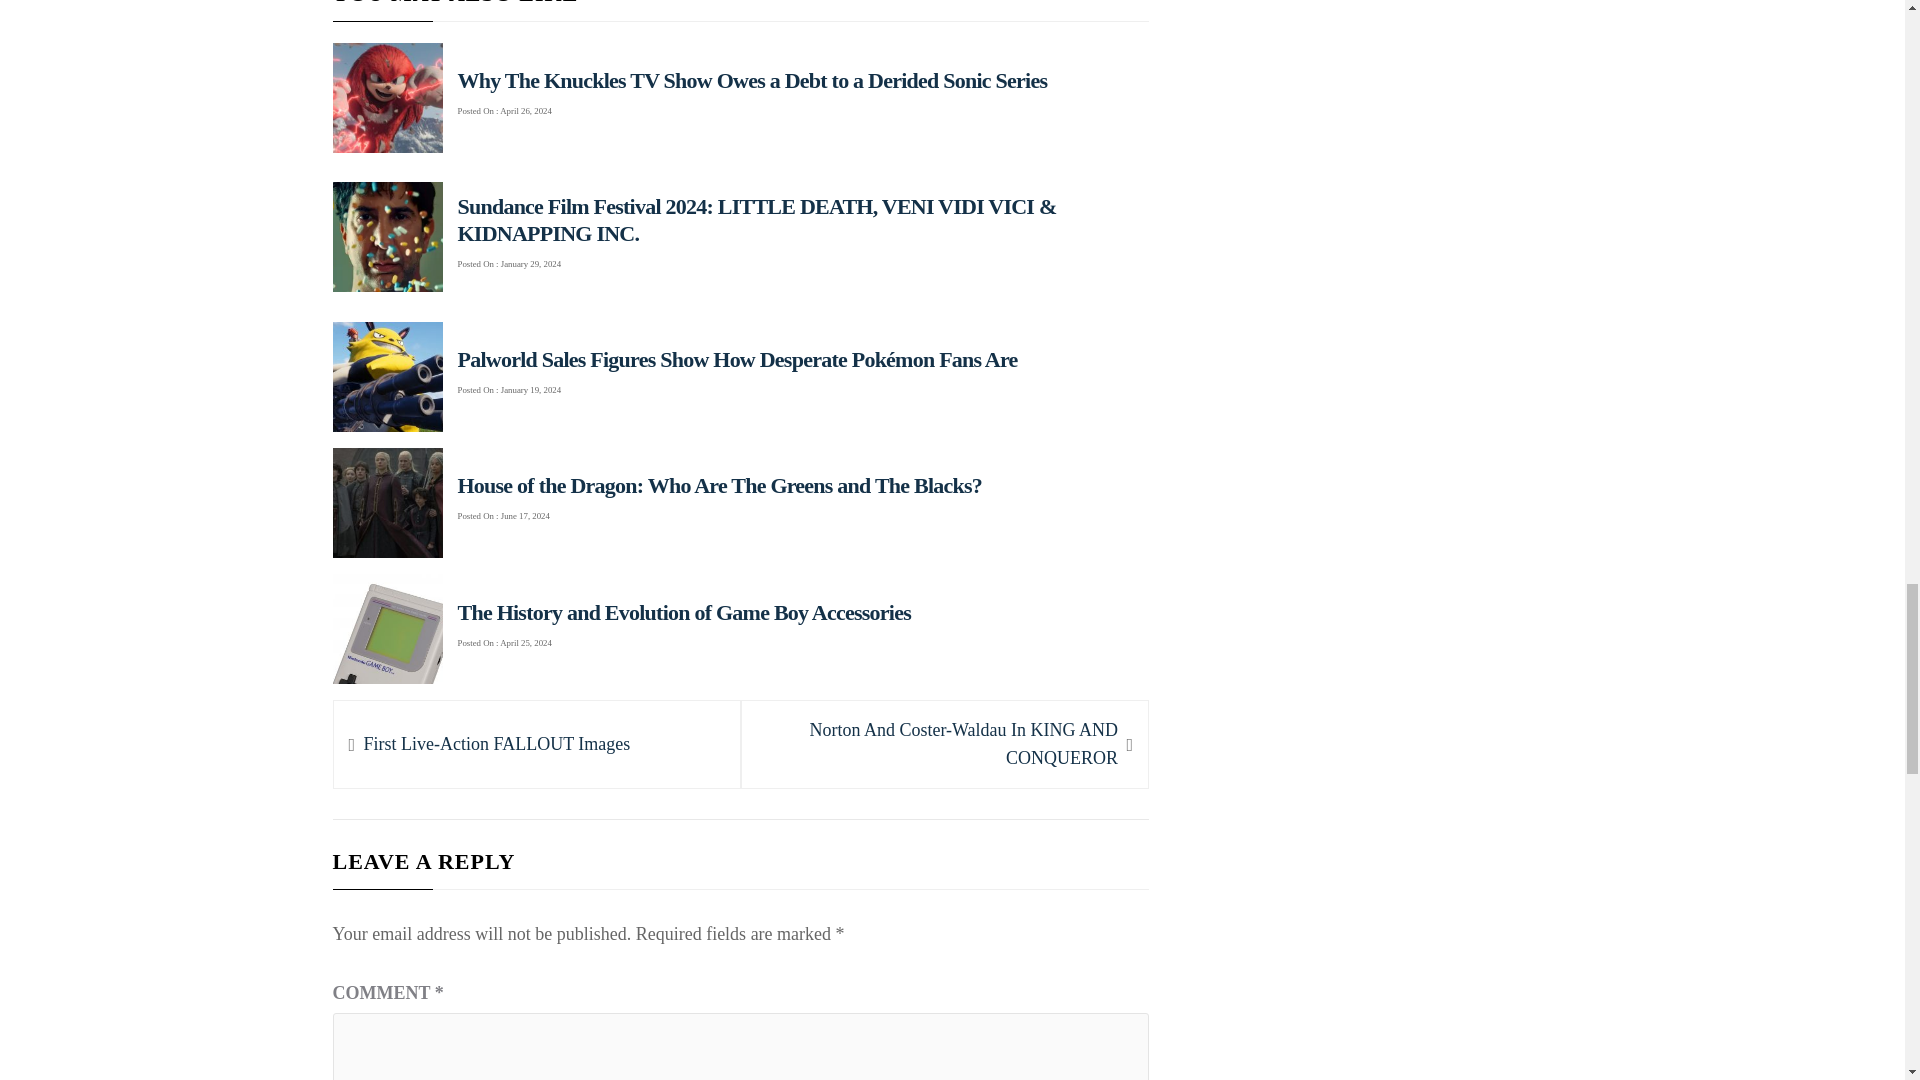 The height and width of the screenshot is (1080, 1920). What do you see at coordinates (496, 744) in the screenshot?
I see `The History and Evolution of Game Boy Accessories ` at bounding box center [496, 744].